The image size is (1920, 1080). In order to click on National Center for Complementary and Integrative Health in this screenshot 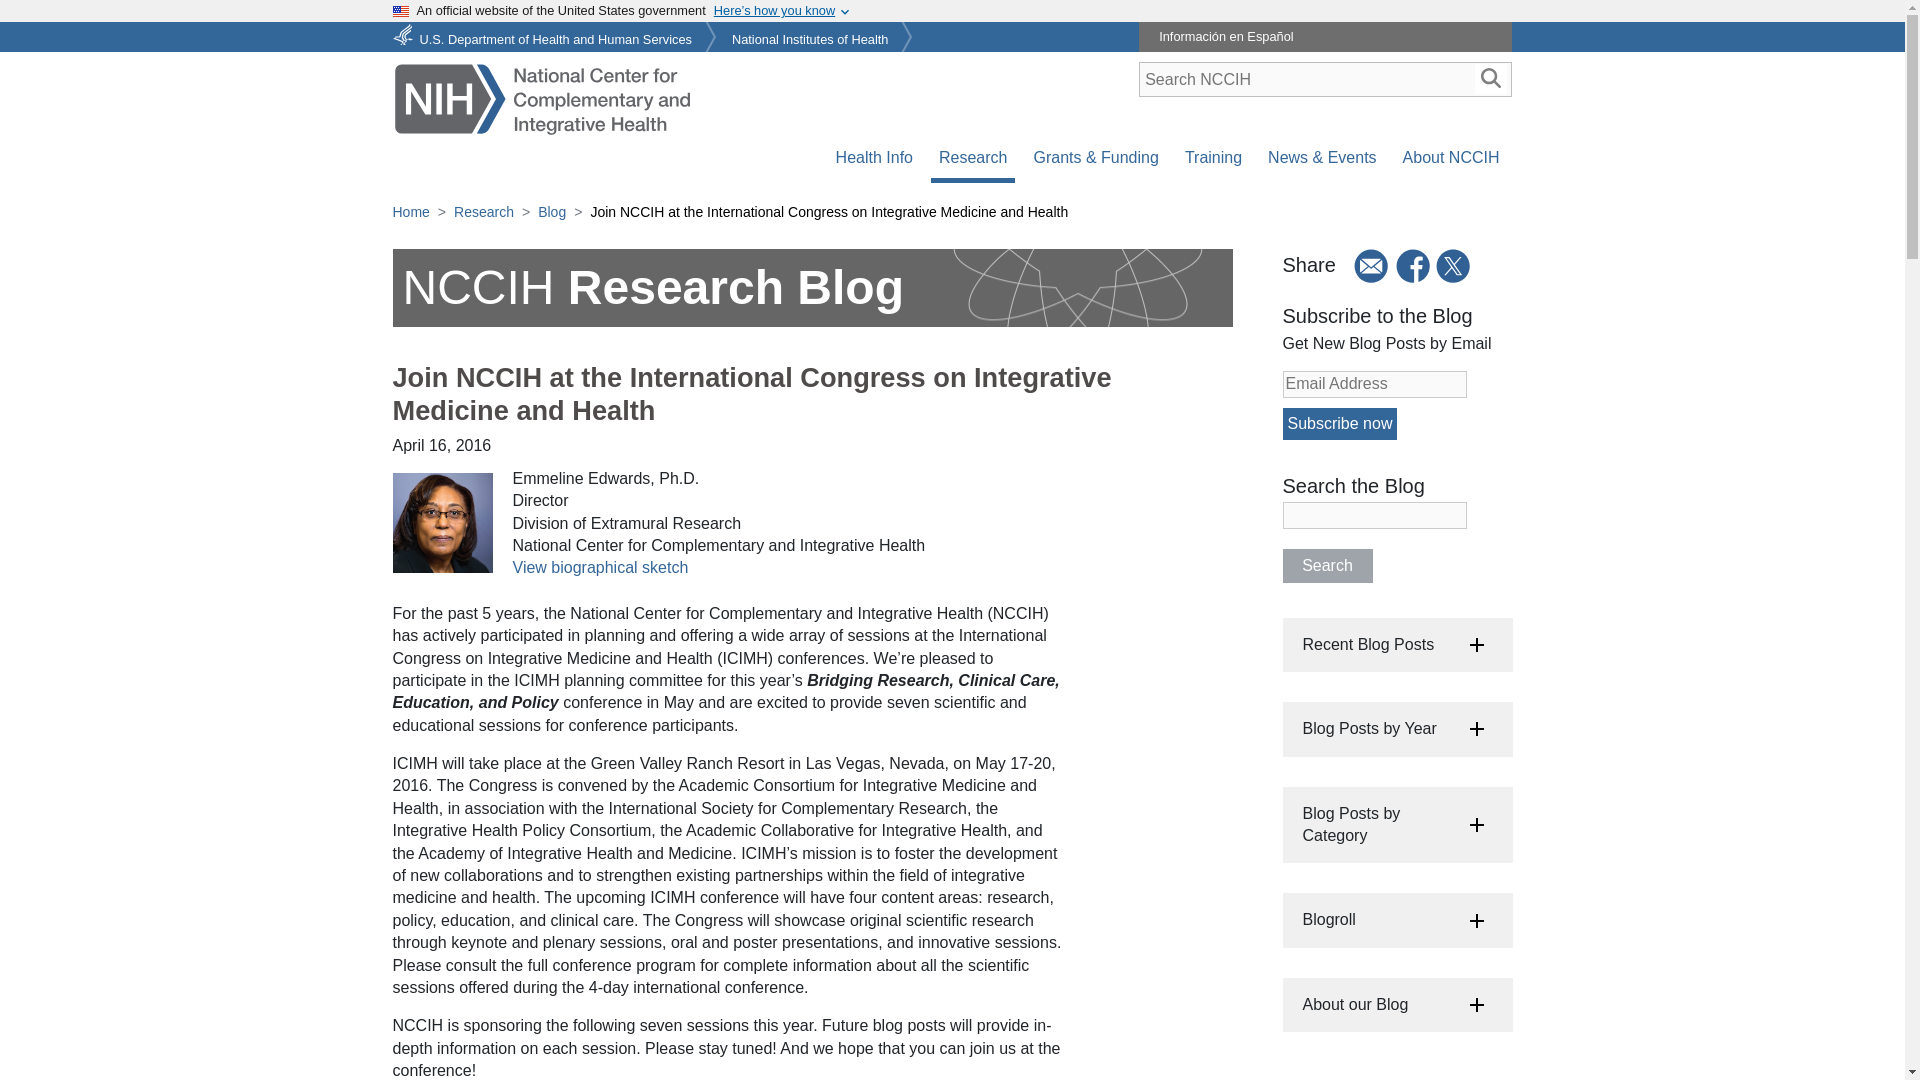, I will do `click(541, 96)`.